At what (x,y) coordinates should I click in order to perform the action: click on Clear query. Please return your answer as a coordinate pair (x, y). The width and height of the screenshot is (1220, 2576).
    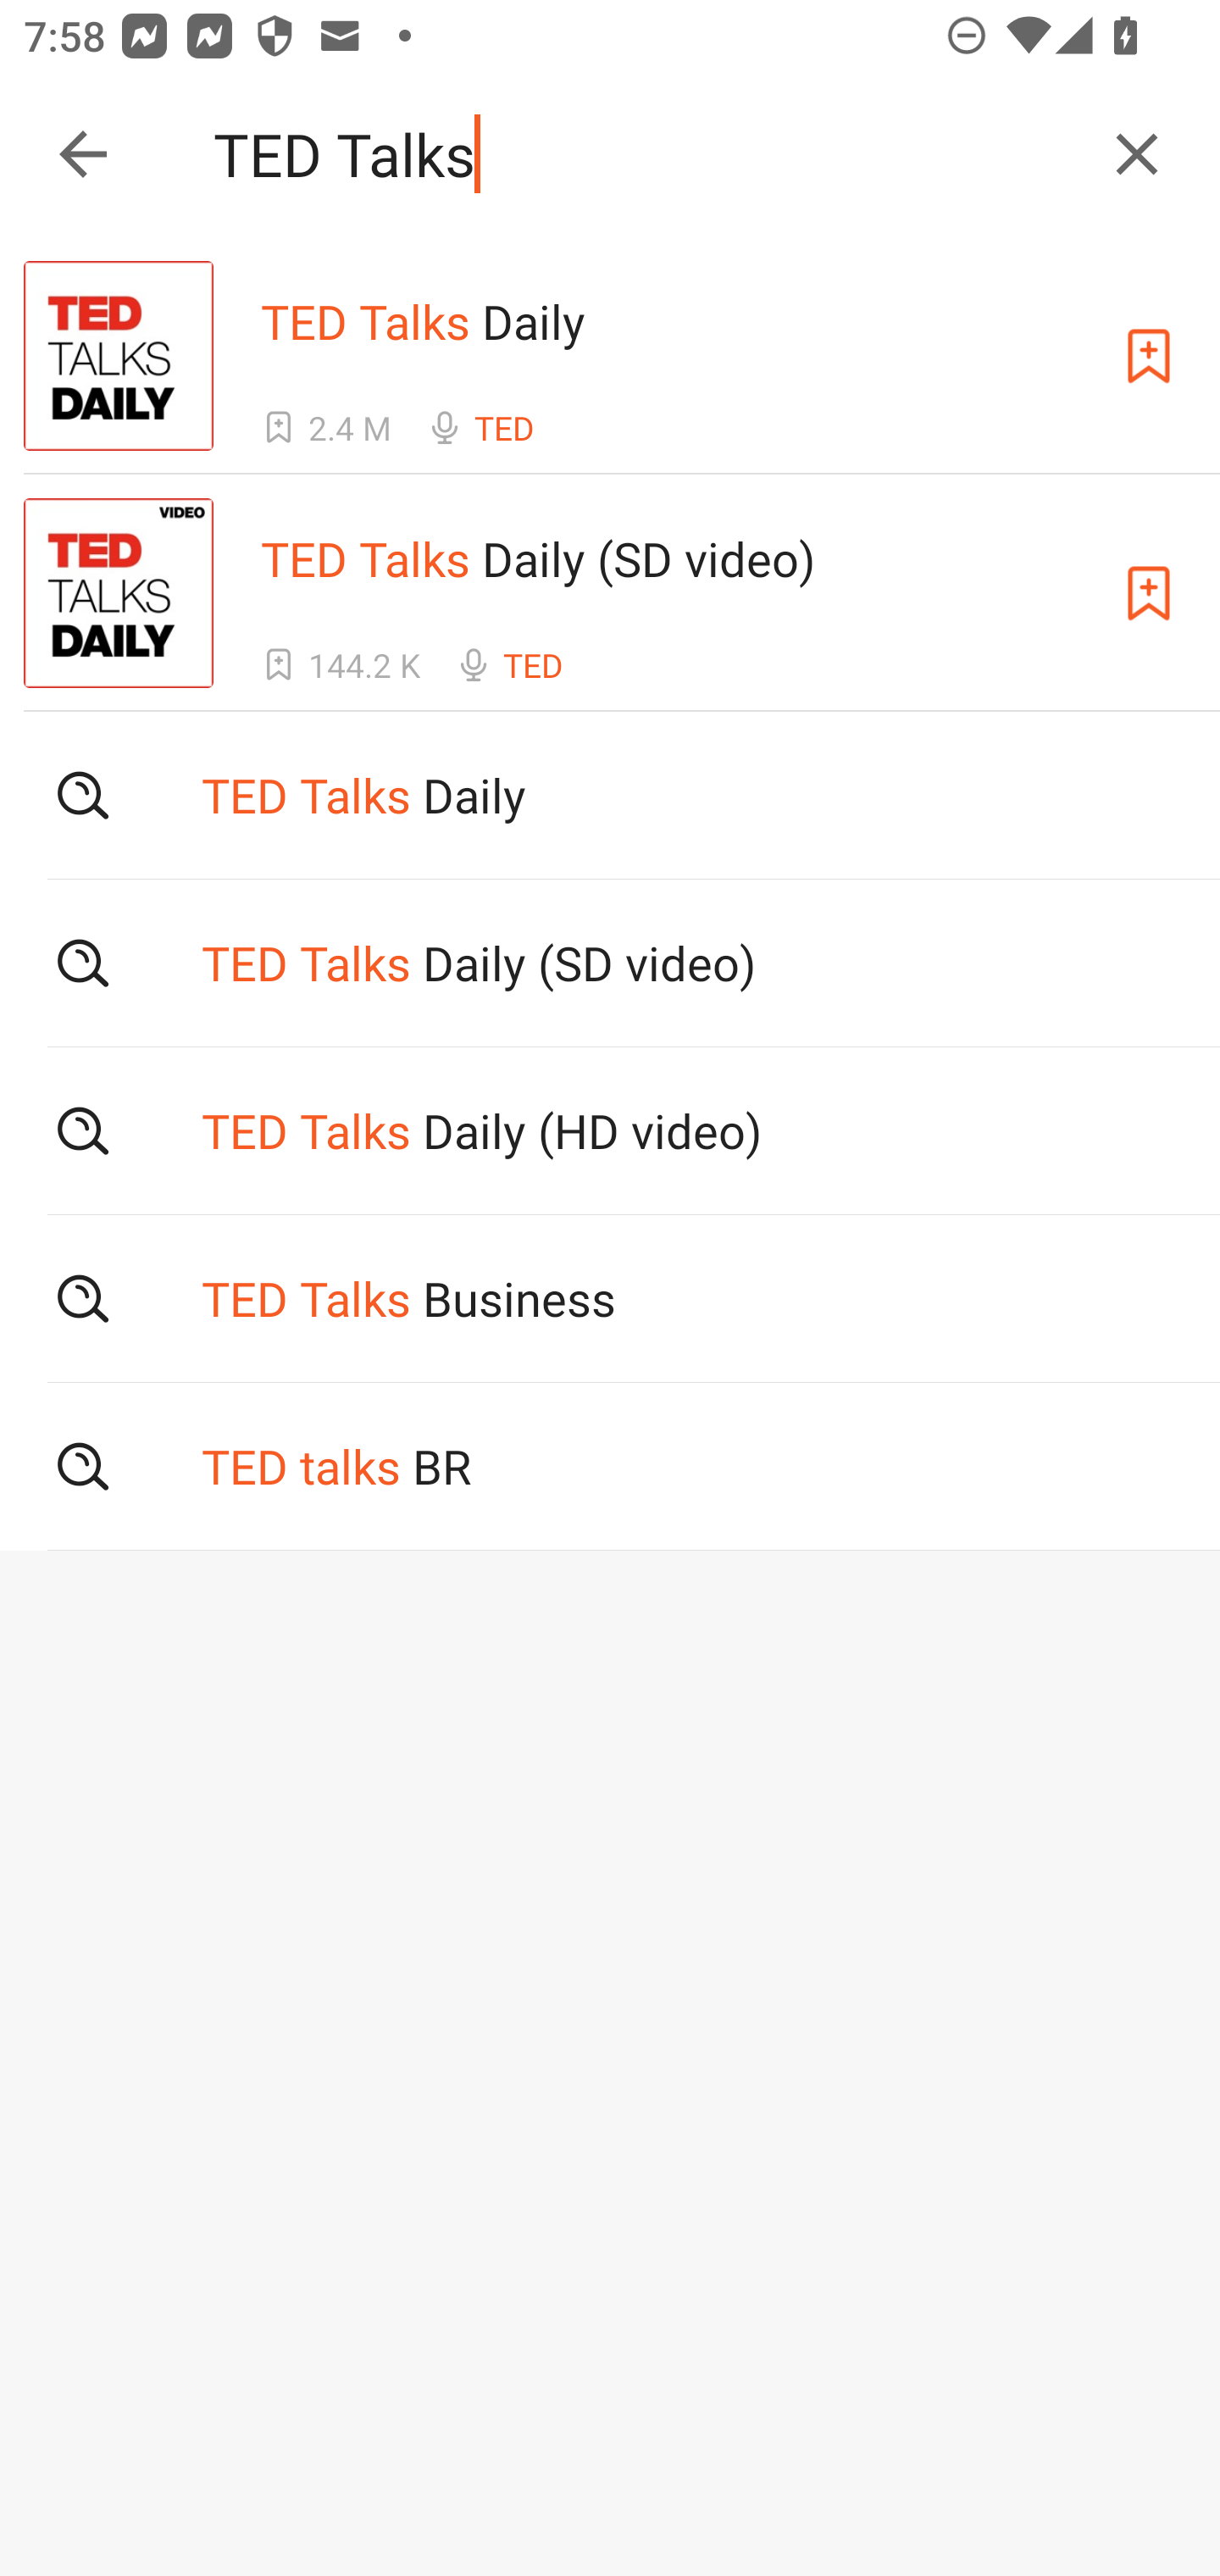
    Looking at the image, I should click on (1137, 154).